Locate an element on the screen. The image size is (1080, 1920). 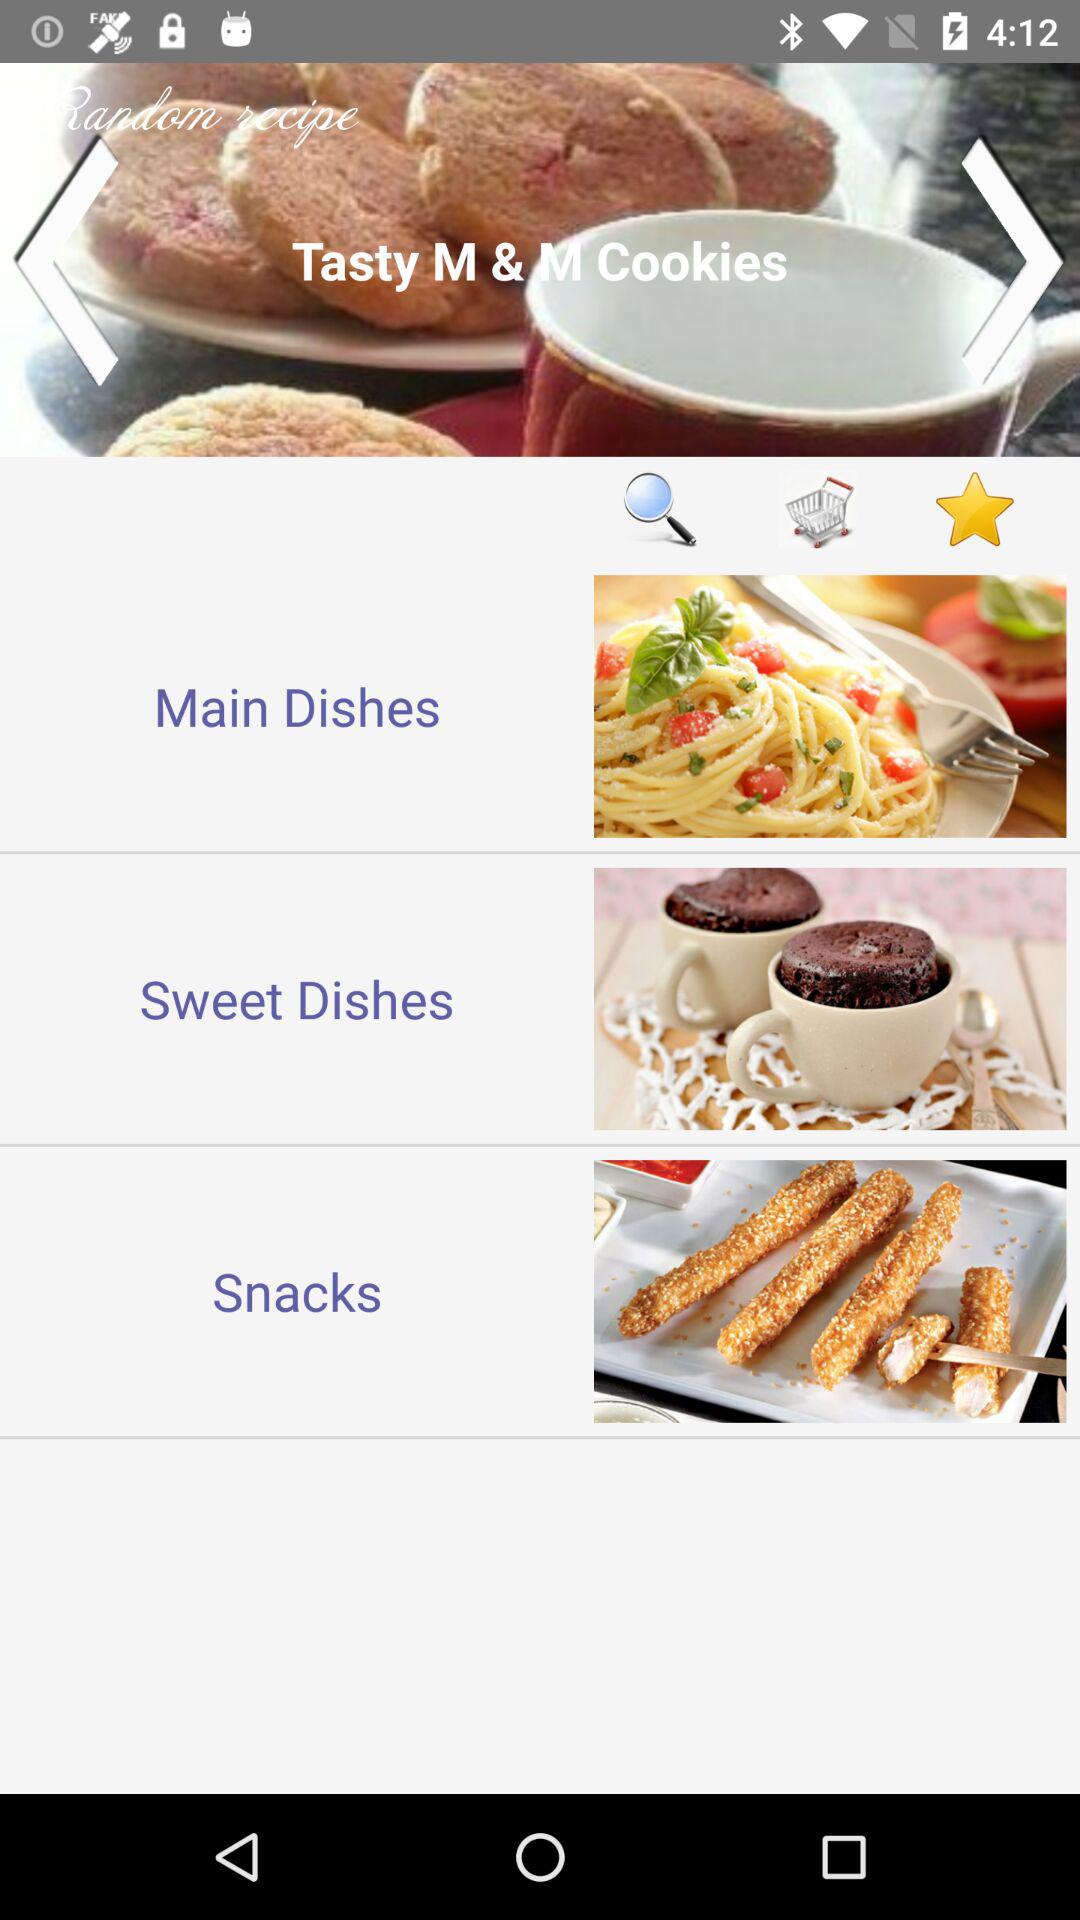
tap the icon above the sweet dishes item is located at coordinates (297, 706).